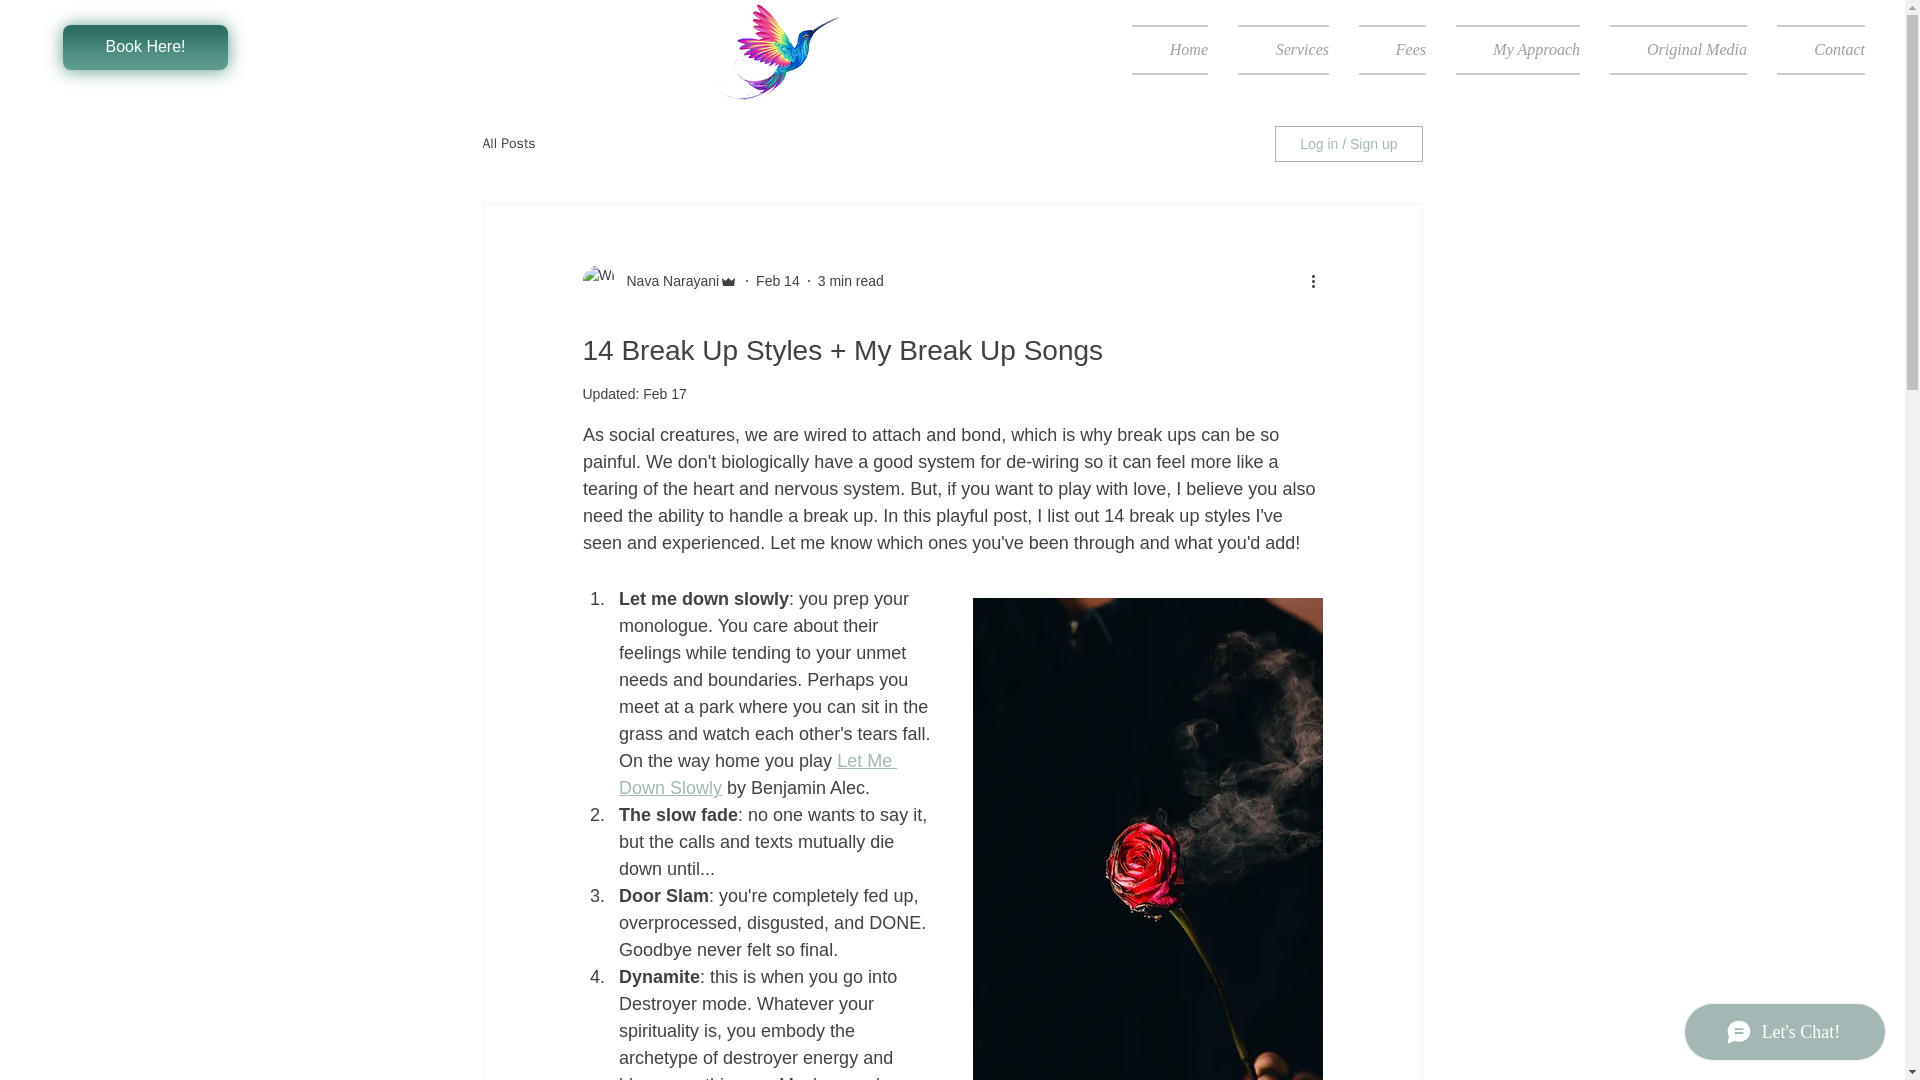 The width and height of the screenshot is (1920, 1080). What do you see at coordinates (757, 774) in the screenshot?
I see `Let Me Down Slowly` at bounding box center [757, 774].